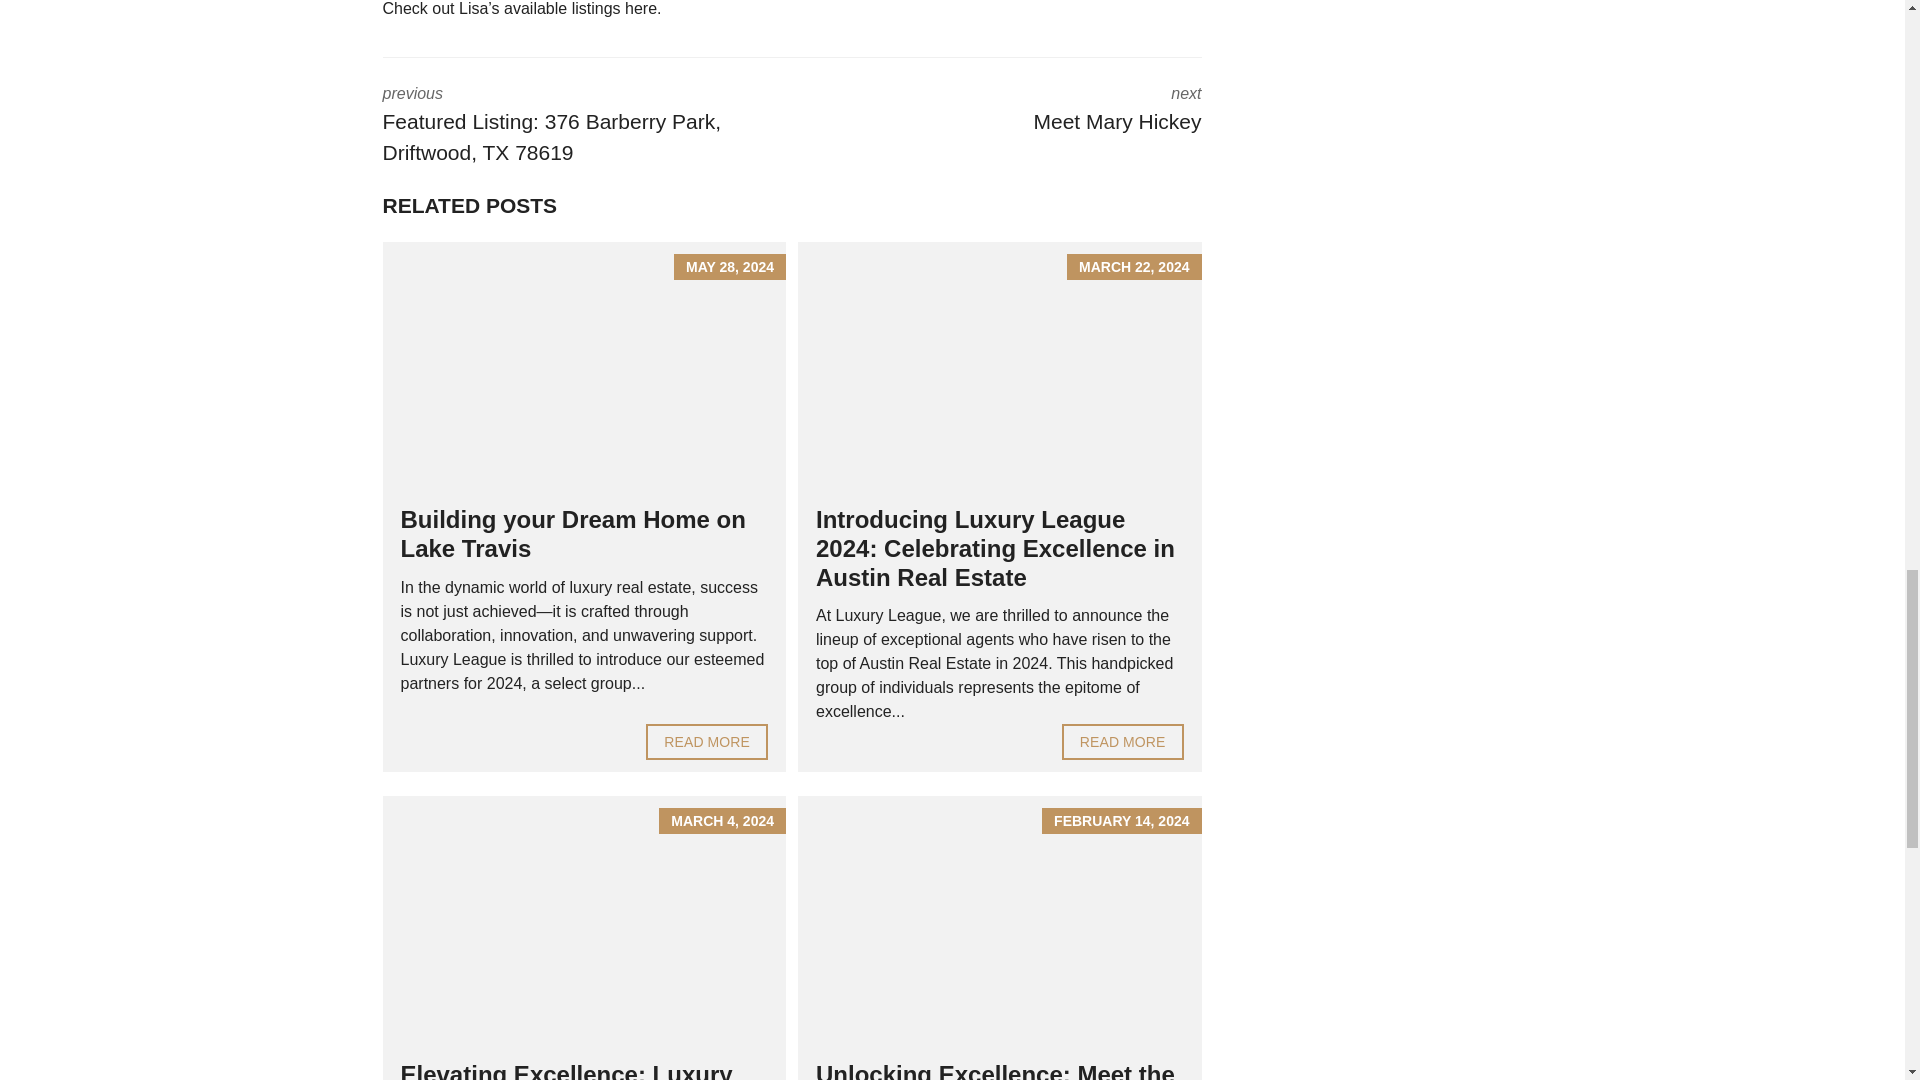 The height and width of the screenshot is (1080, 1920). What do you see at coordinates (1122, 742) in the screenshot?
I see `READ MORE` at bounding box center [1122, 742].